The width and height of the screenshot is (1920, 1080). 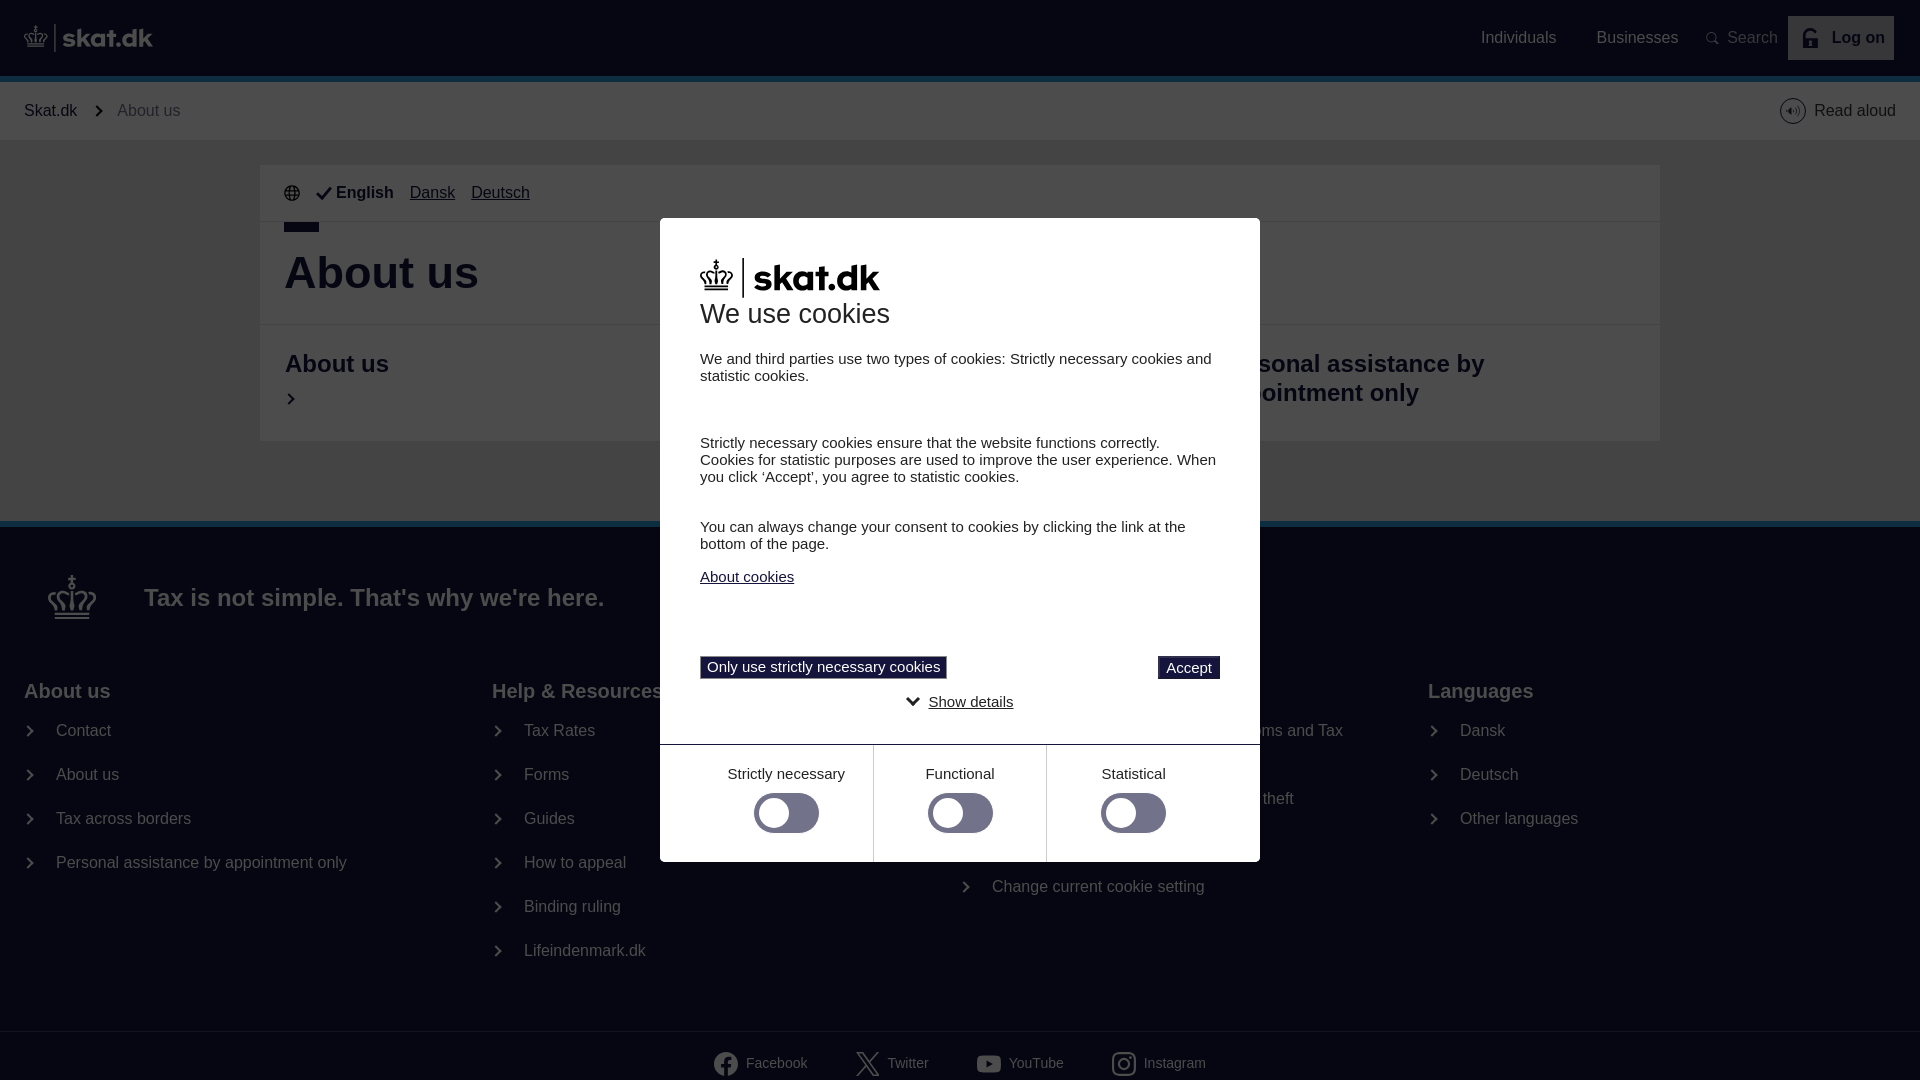 I want to click on Show details, so click(x=970, y=701).